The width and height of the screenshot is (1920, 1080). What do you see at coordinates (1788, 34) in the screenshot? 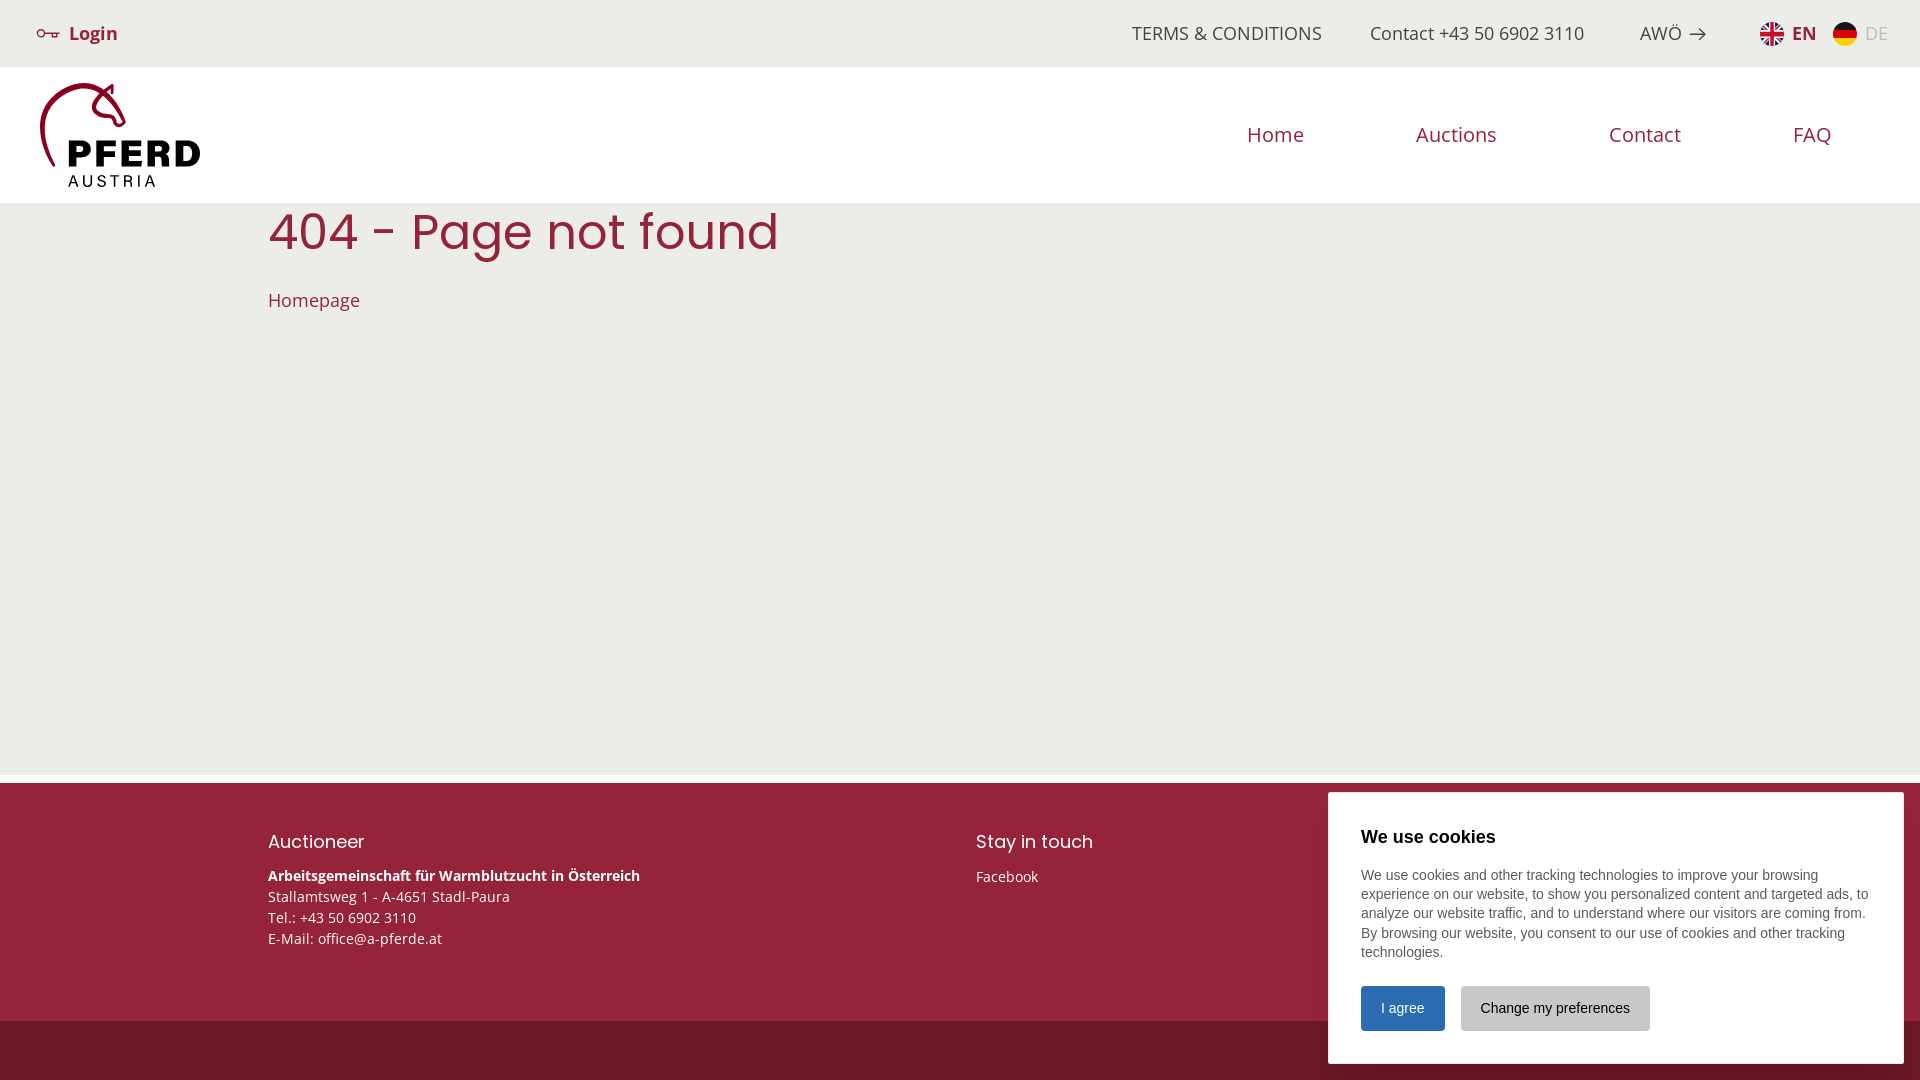
I see `EN` at bounding box center [1788, 34].